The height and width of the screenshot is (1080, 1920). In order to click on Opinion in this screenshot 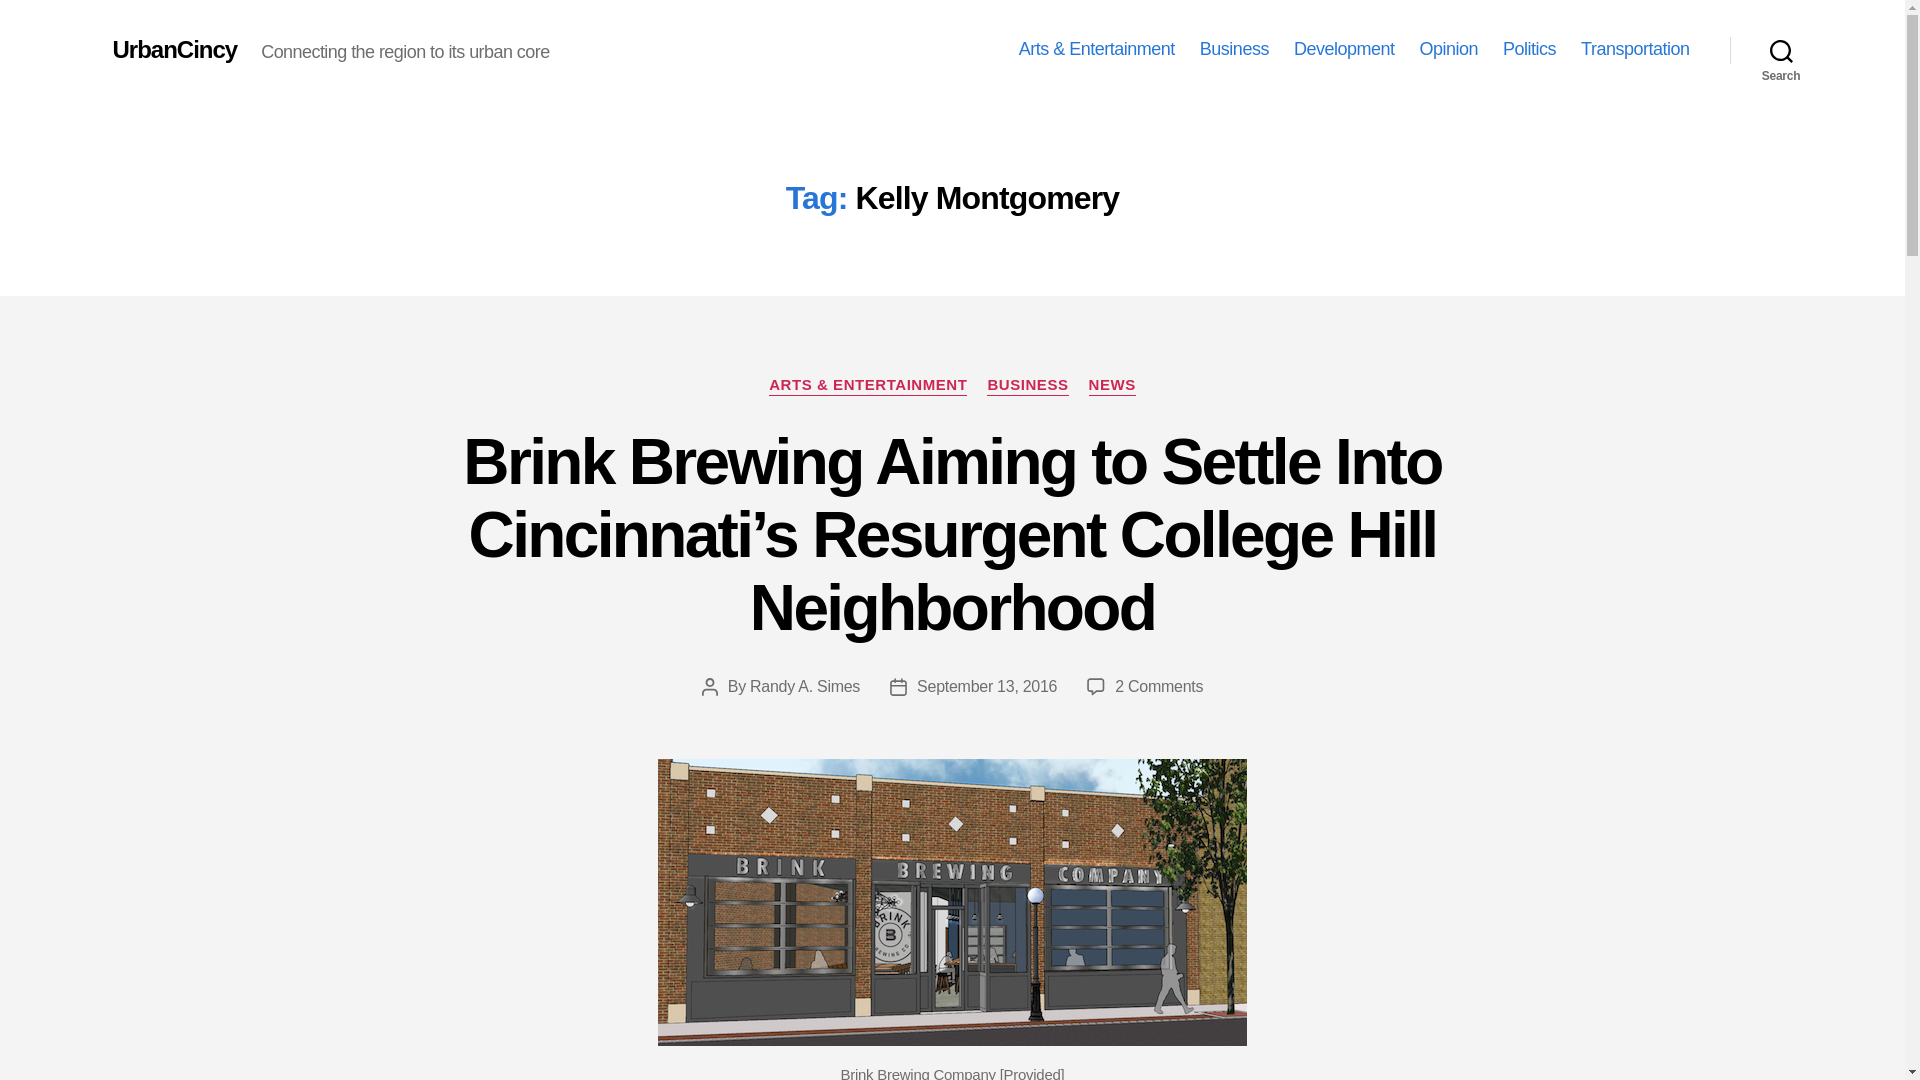, I will do `click(1448, 49)`.